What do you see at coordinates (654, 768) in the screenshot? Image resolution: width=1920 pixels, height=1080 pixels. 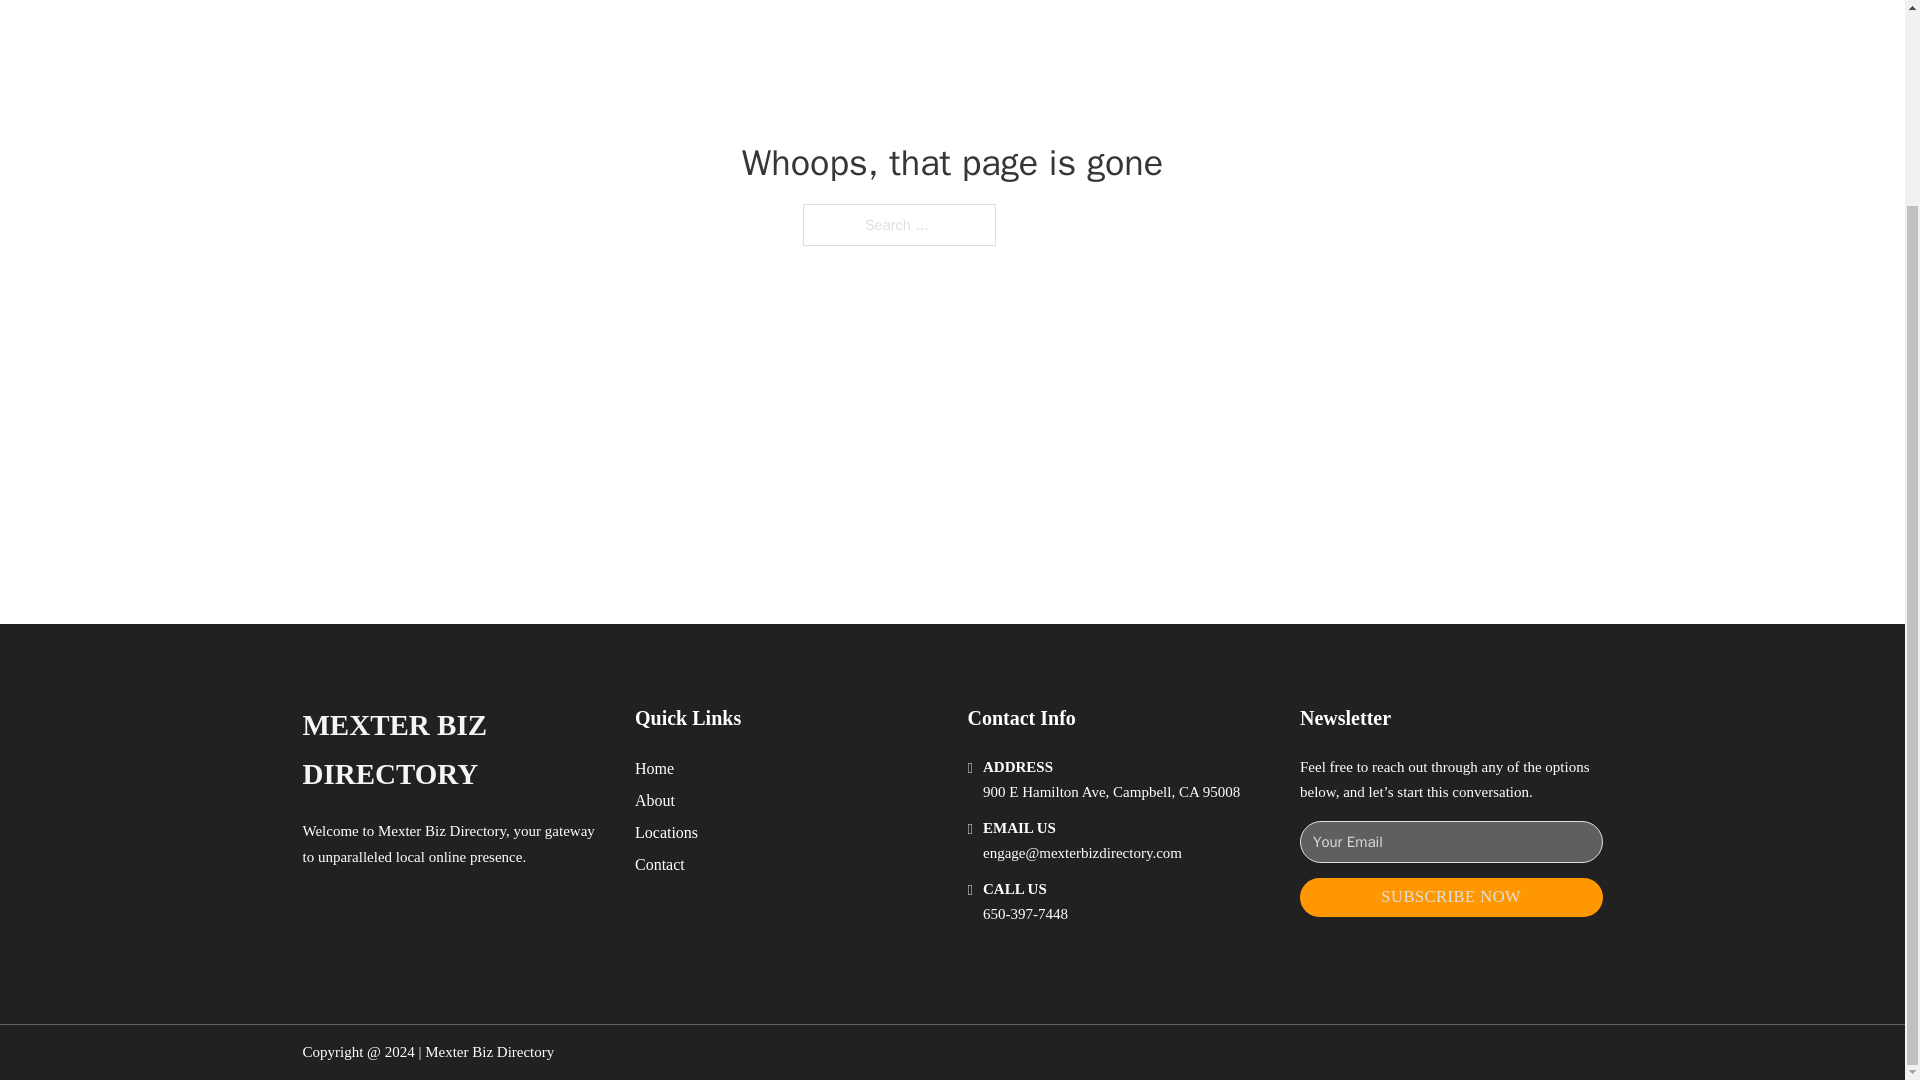 I see `Home` at bounding box center [654, 768].